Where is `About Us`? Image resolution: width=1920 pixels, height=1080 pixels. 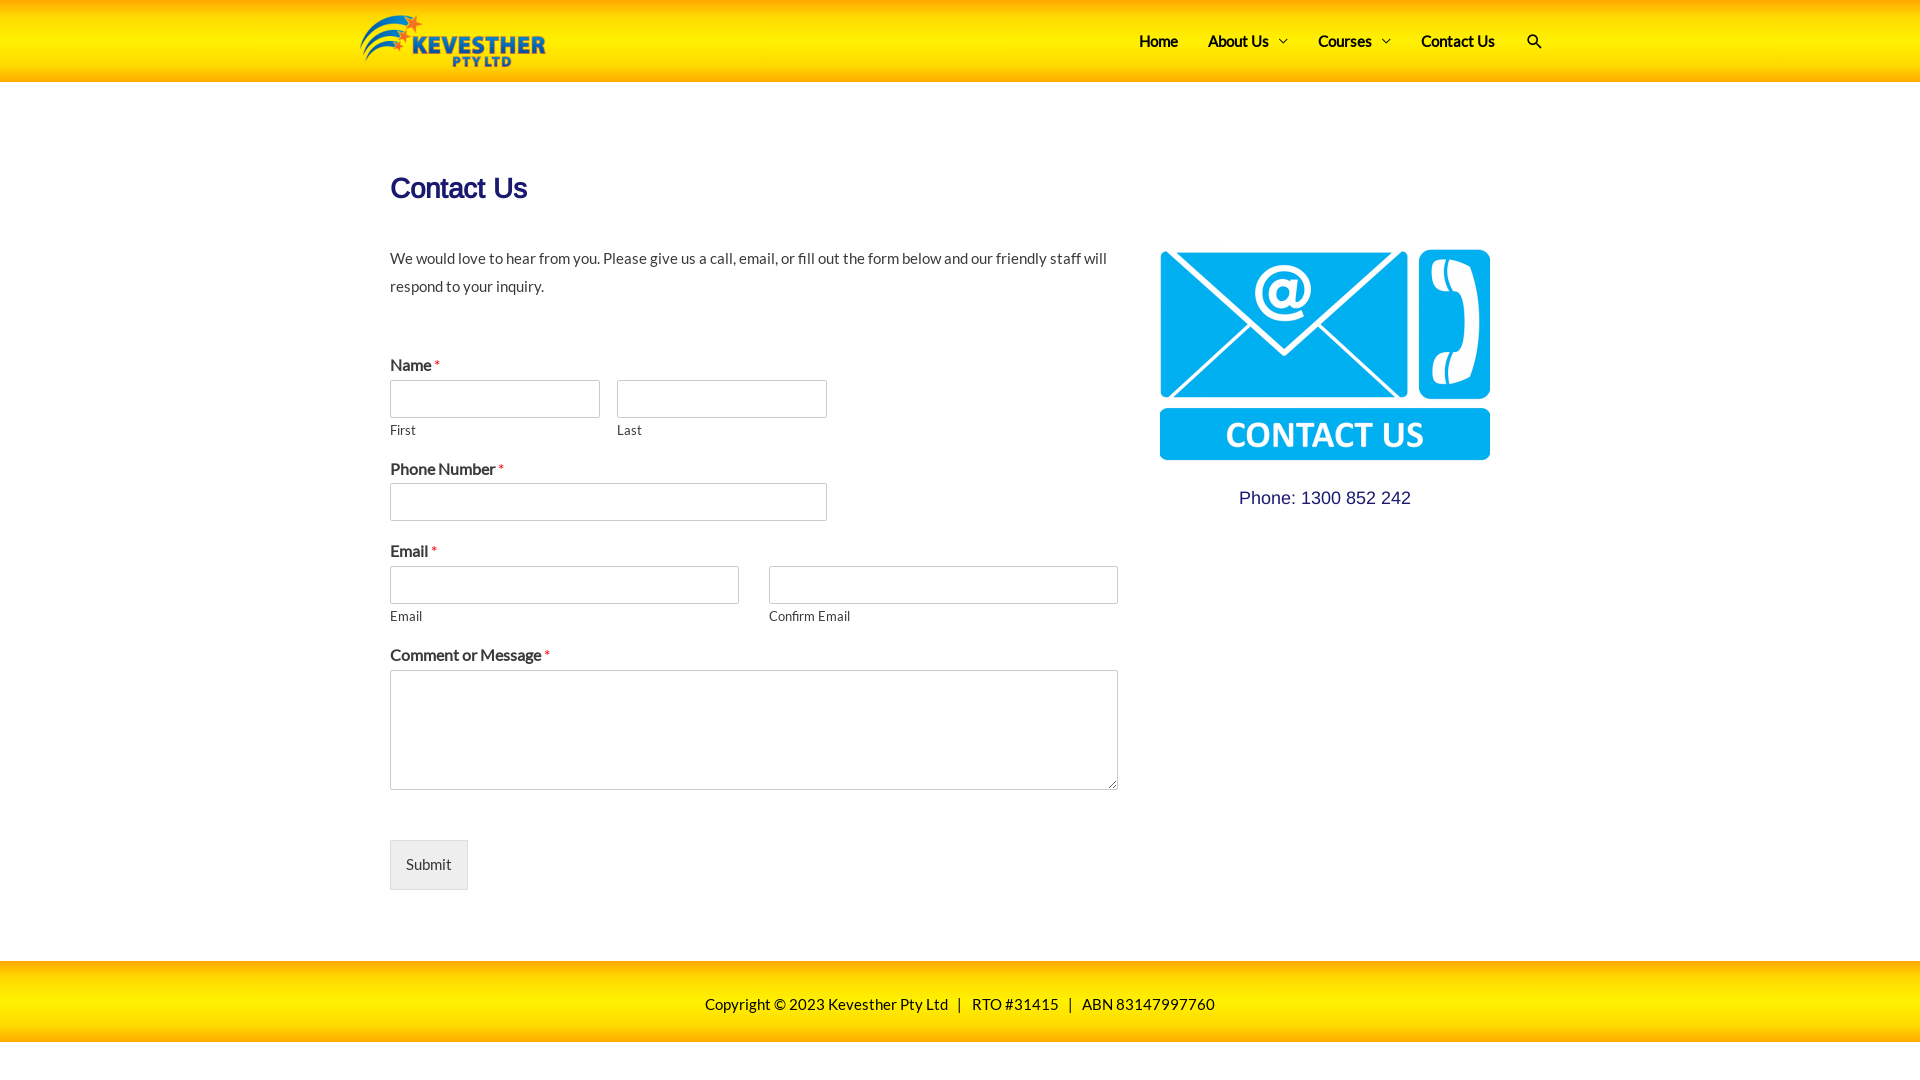 About Us is located at coordinates (1248, 41).